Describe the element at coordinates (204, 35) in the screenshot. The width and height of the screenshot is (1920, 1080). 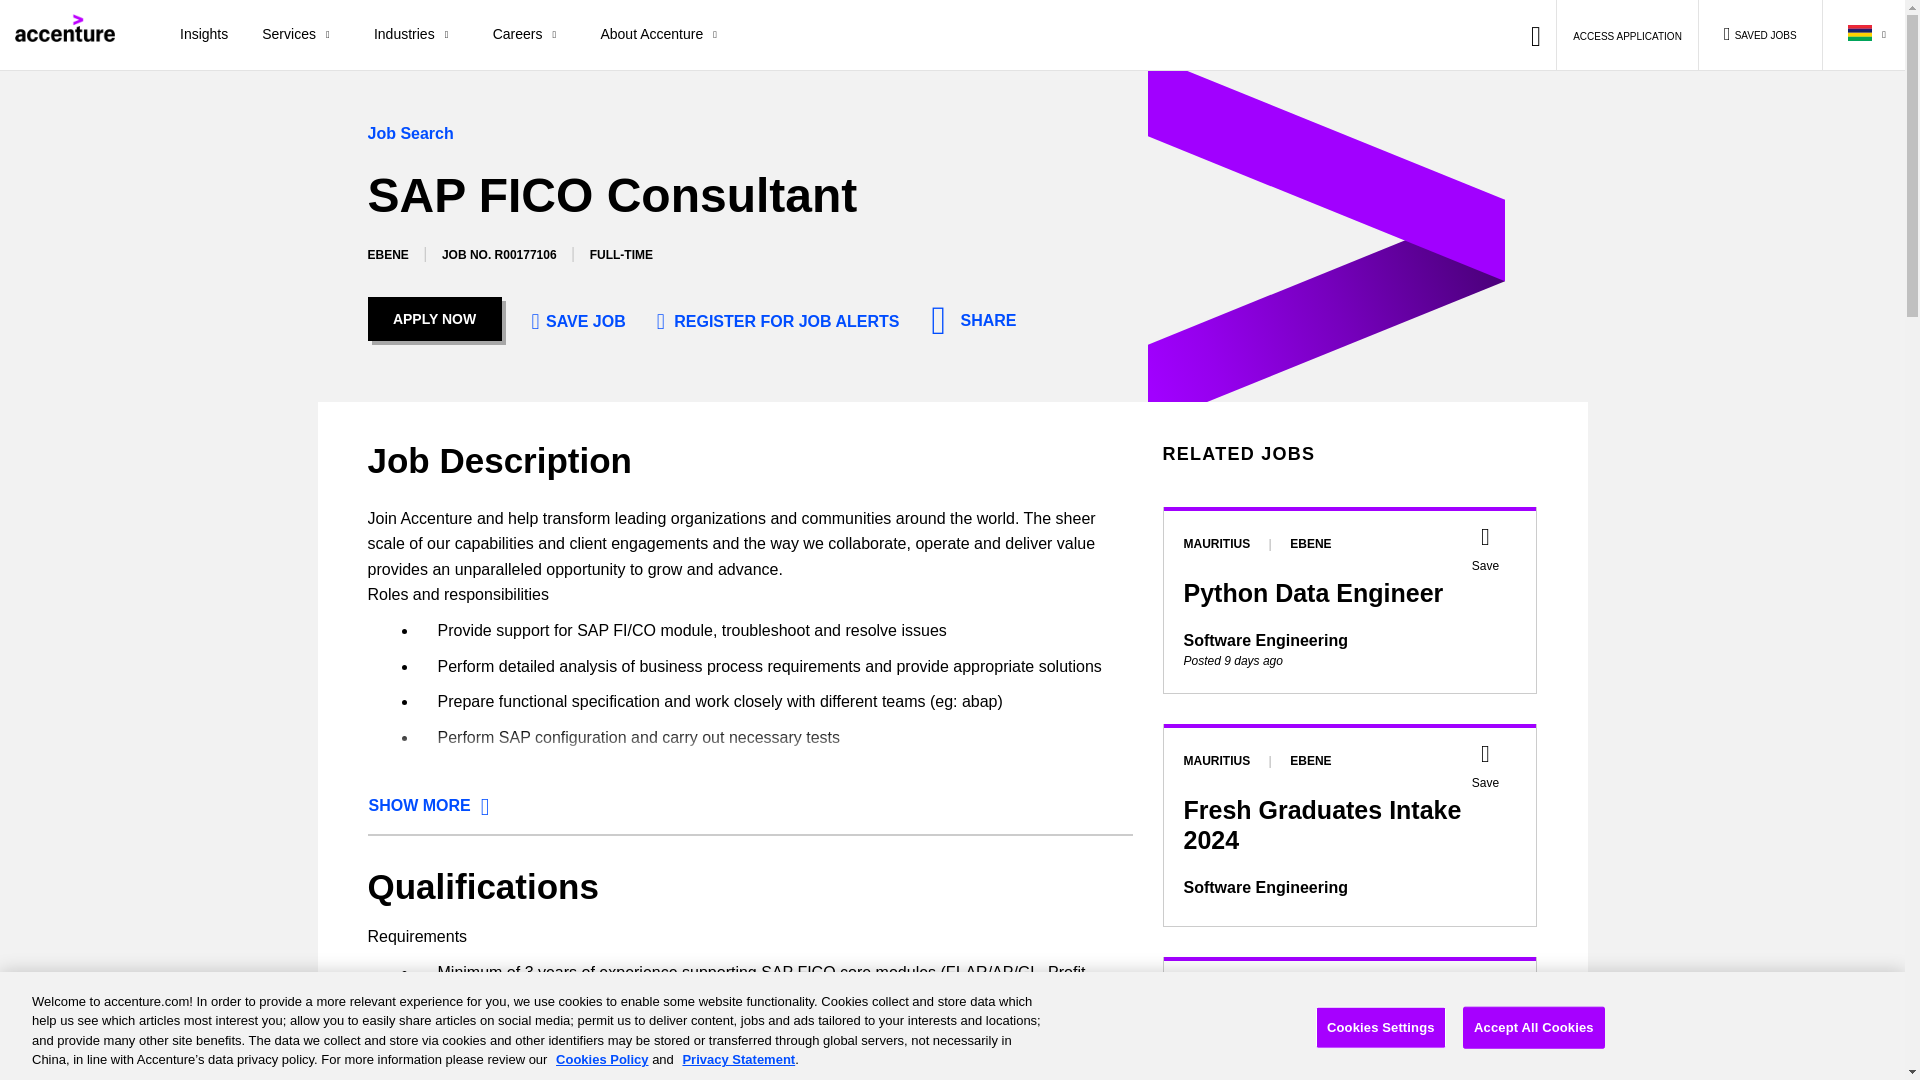
I see `Insights` at that location.